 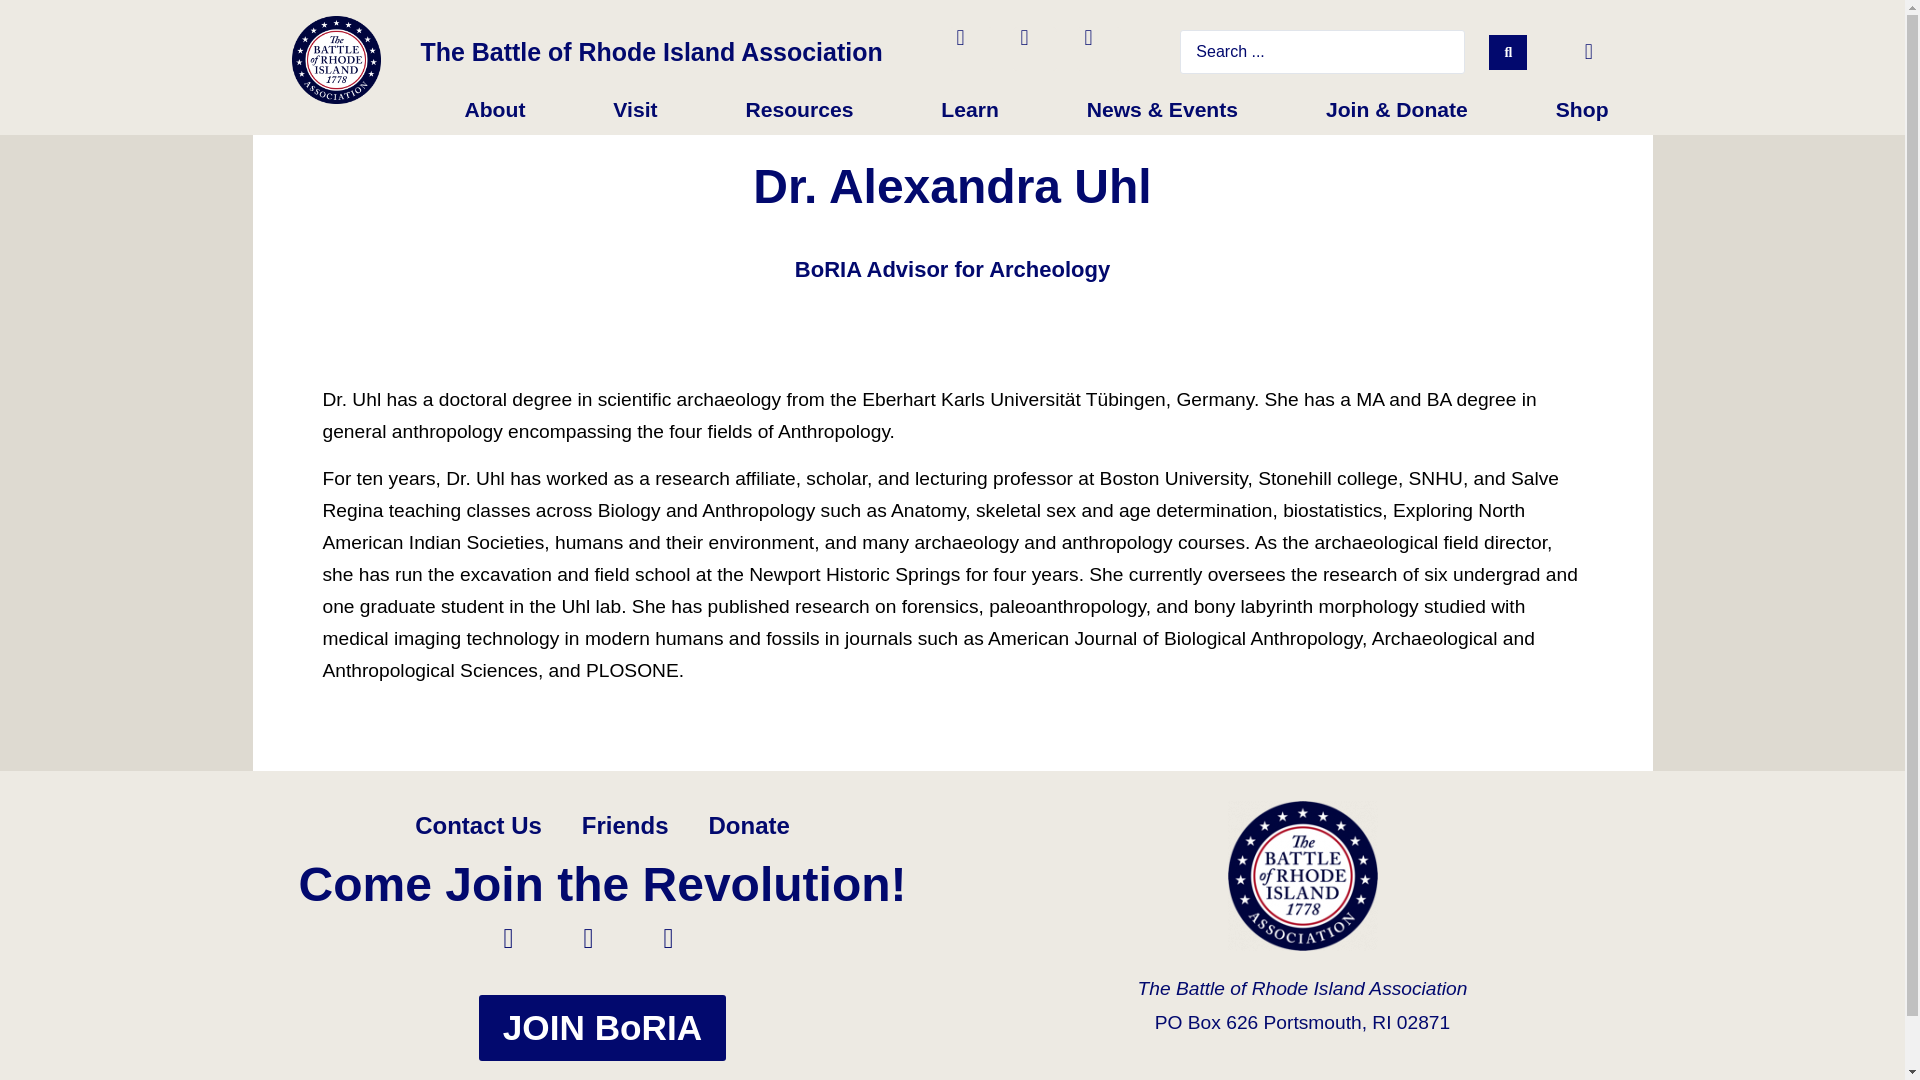 What do you see at coordinates (650, 51) in the screenshot?
I see `The Battle of Rhode Island Association` at bounding box center [650, 51].